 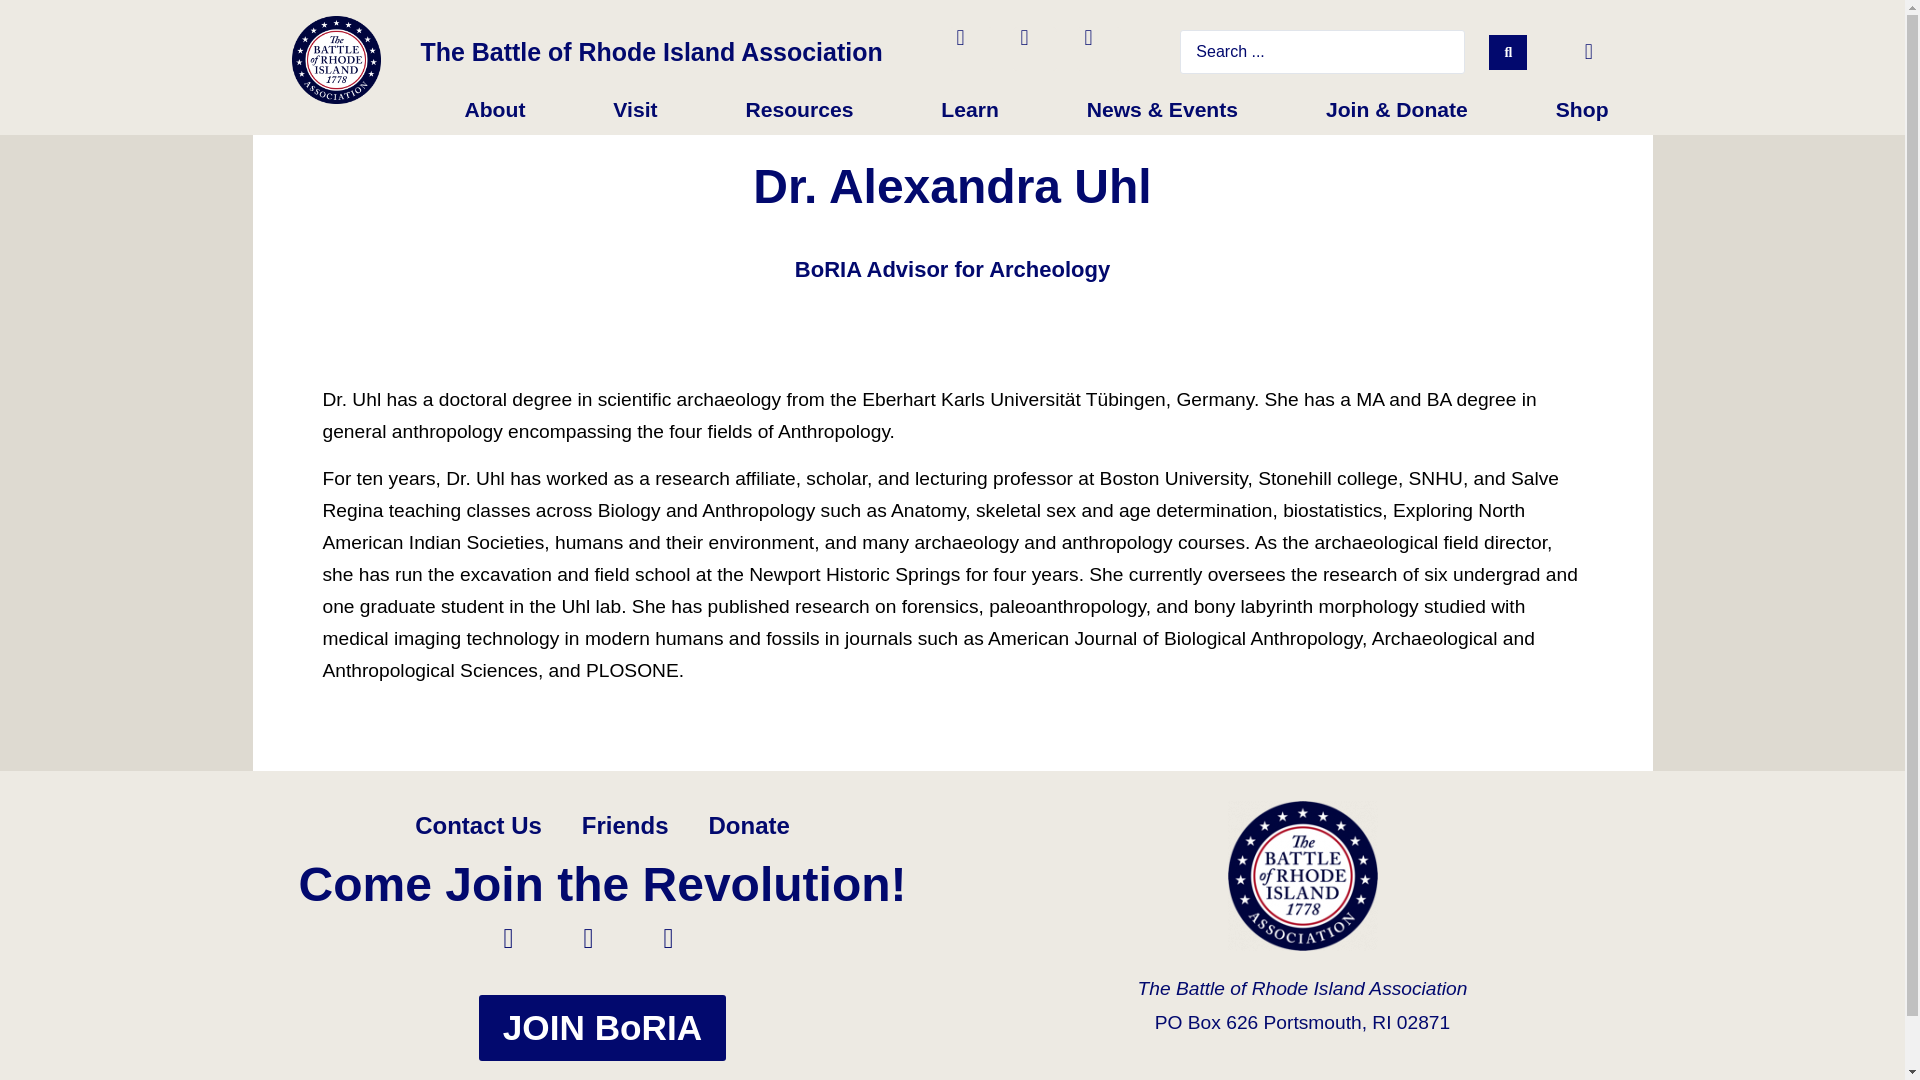 What do you see at coordinates (650, 51) in the screenshot?
I see `The Battle of Rhode Island Association` at bounding box center [650, 51].